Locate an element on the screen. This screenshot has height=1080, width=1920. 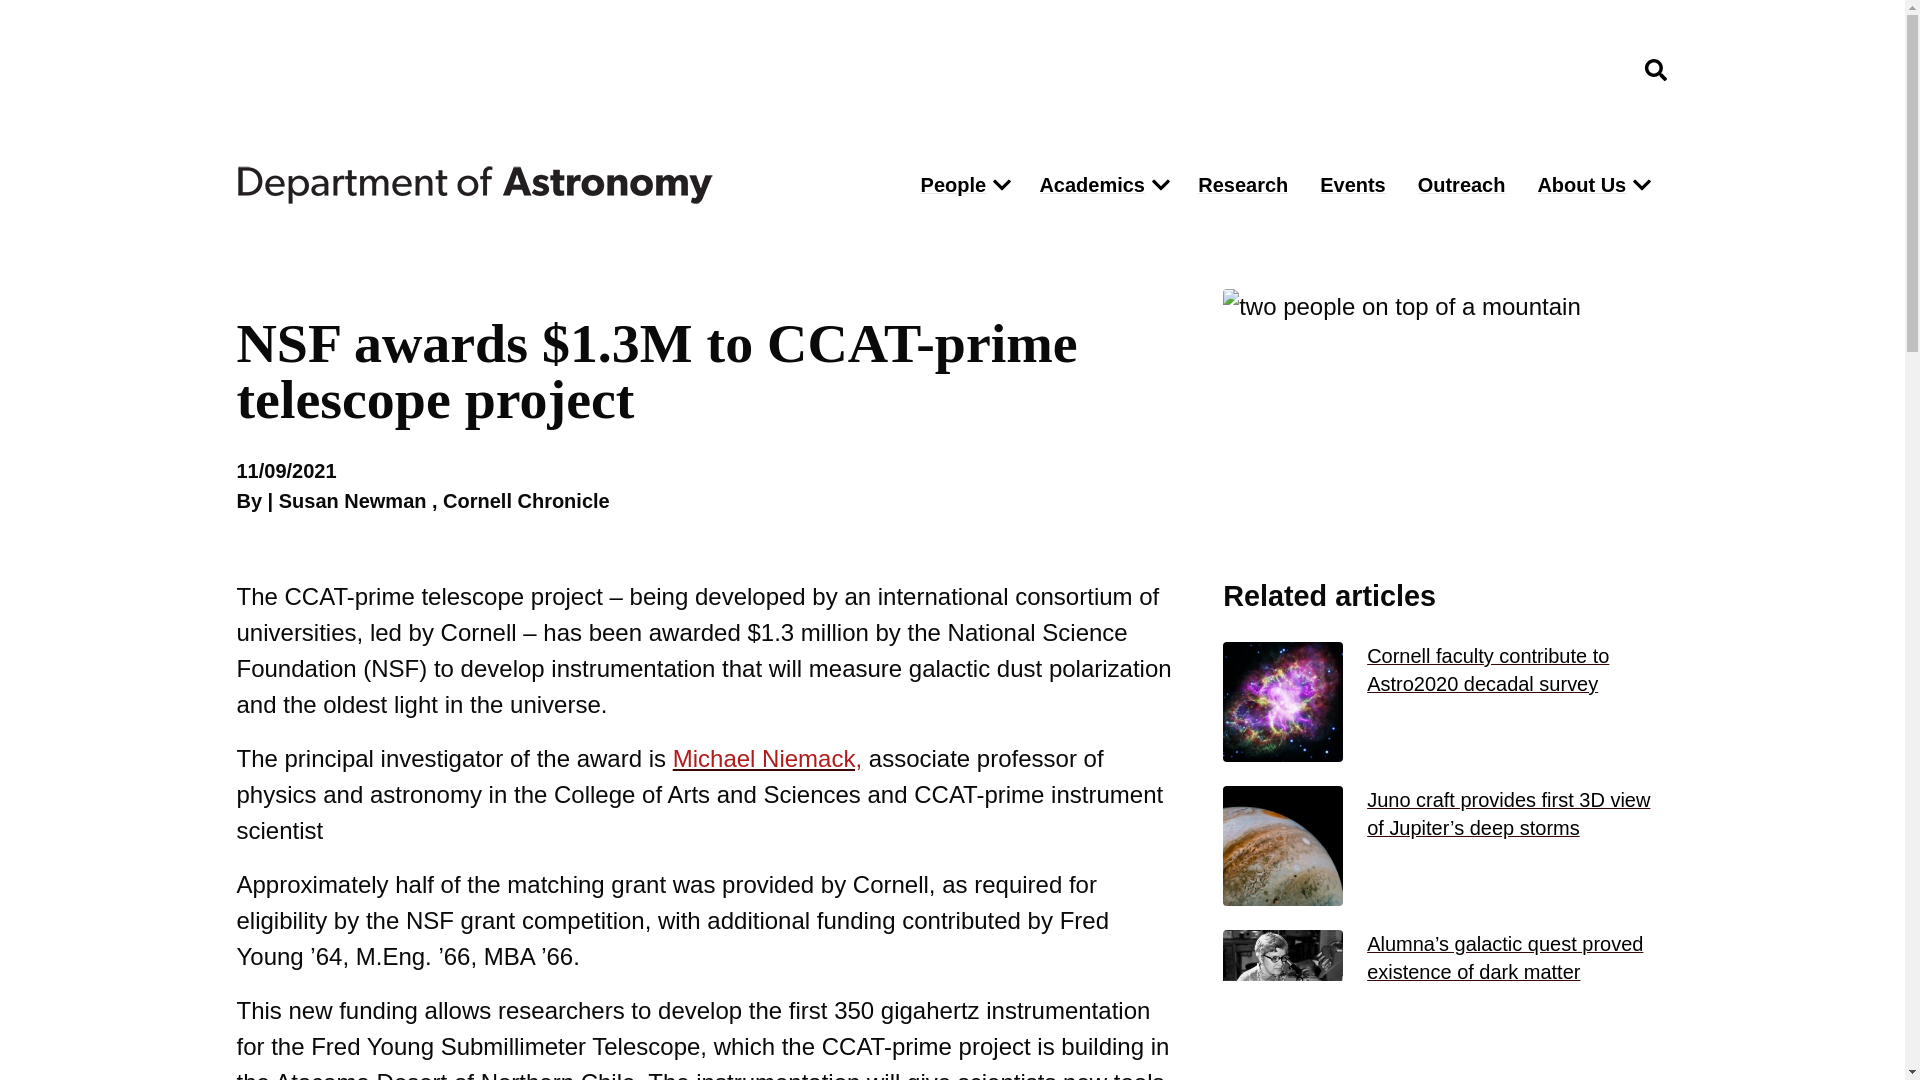
College of Arts and Sciences is located at coordinates (1512, 69).